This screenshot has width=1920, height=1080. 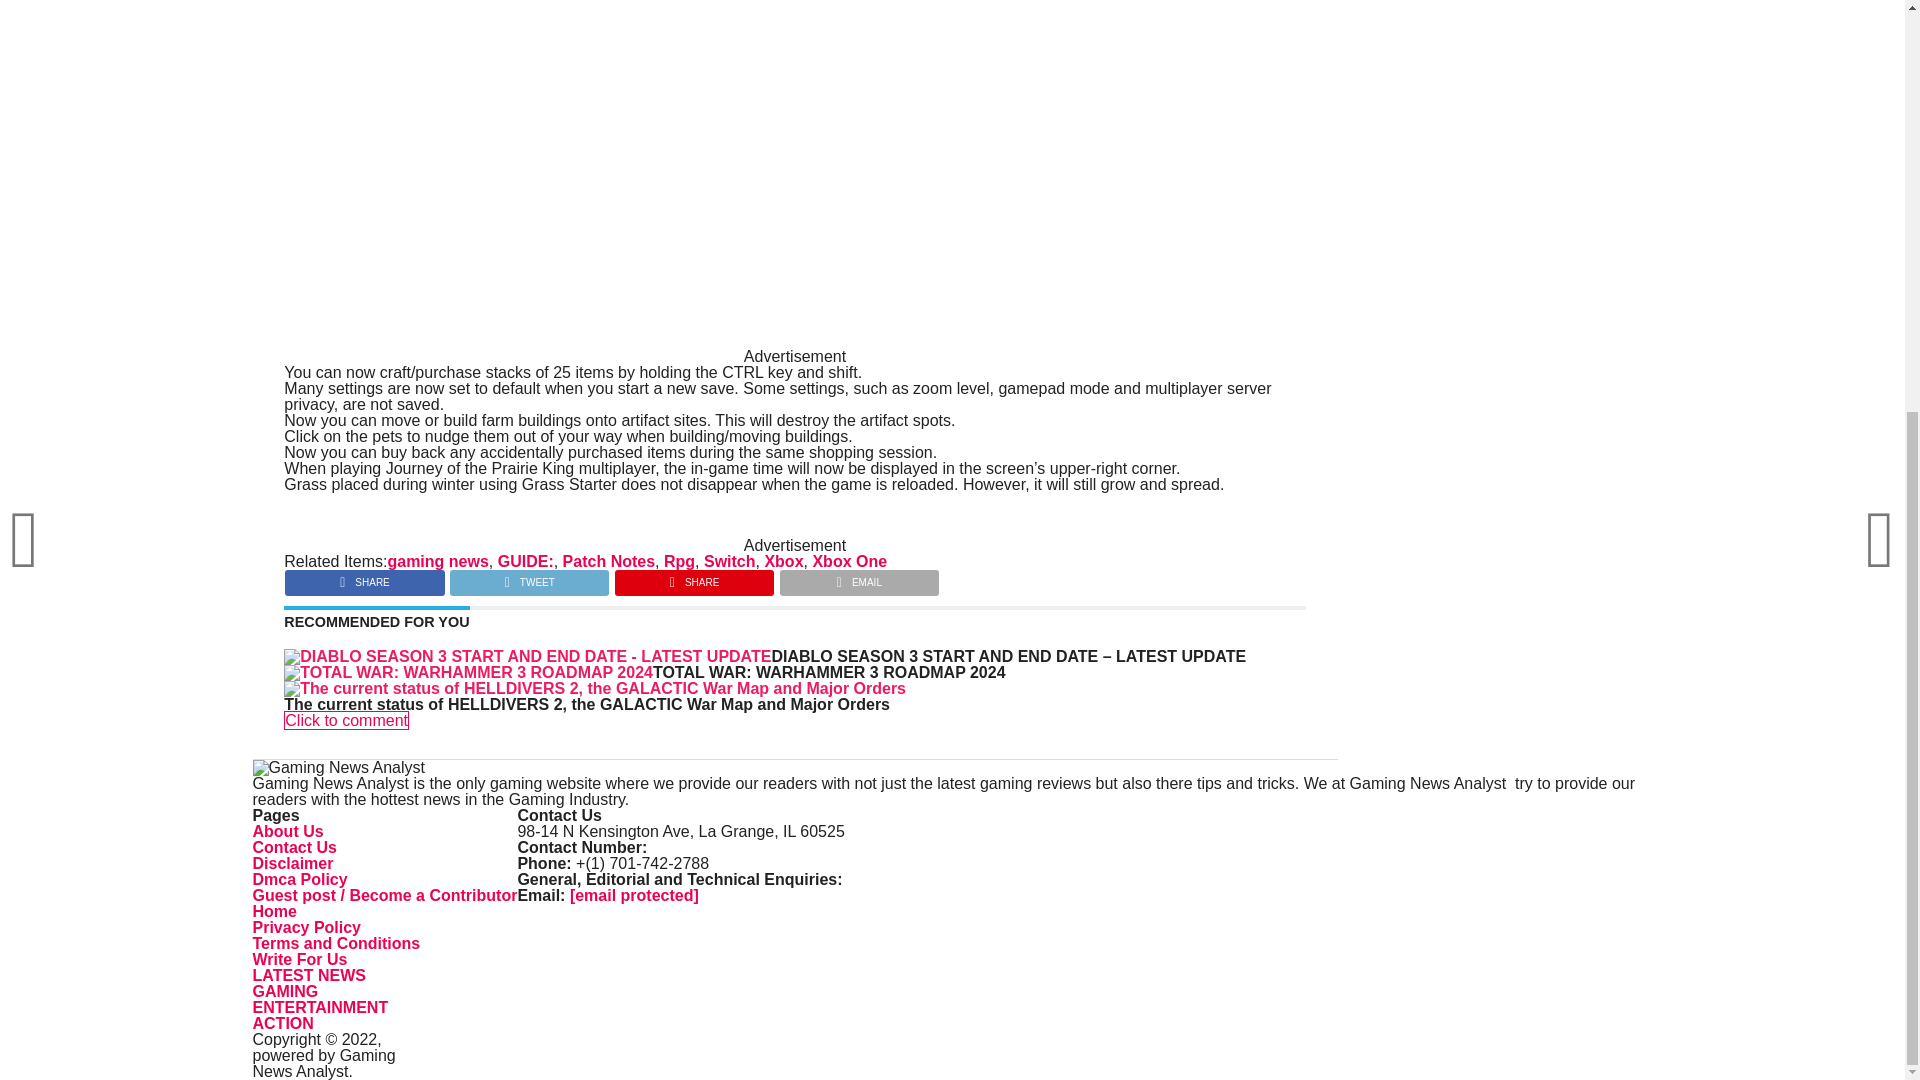 What do you see at coordinates (528, 578) in the screenshot?
I see `TWEET` at bounding box center [528, 578].